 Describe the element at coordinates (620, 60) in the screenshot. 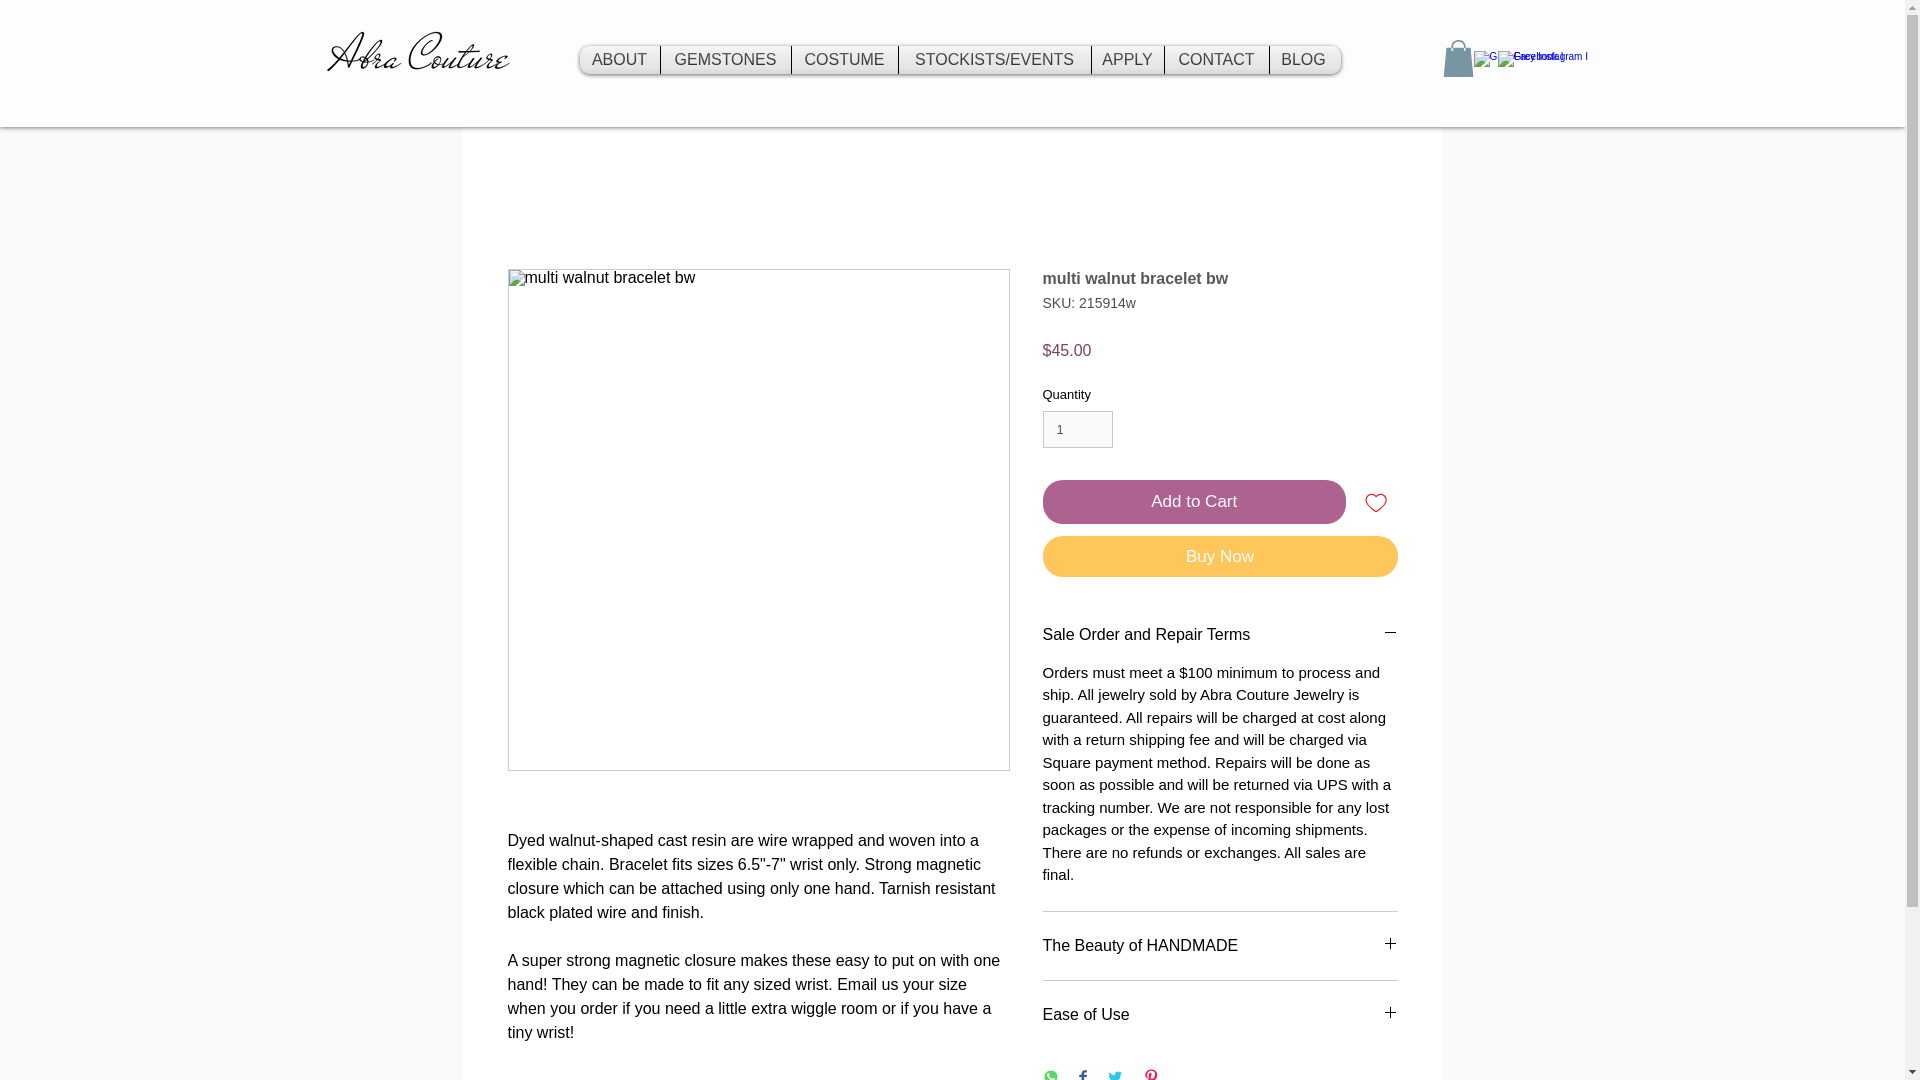

I see `ABOUT` at that location.